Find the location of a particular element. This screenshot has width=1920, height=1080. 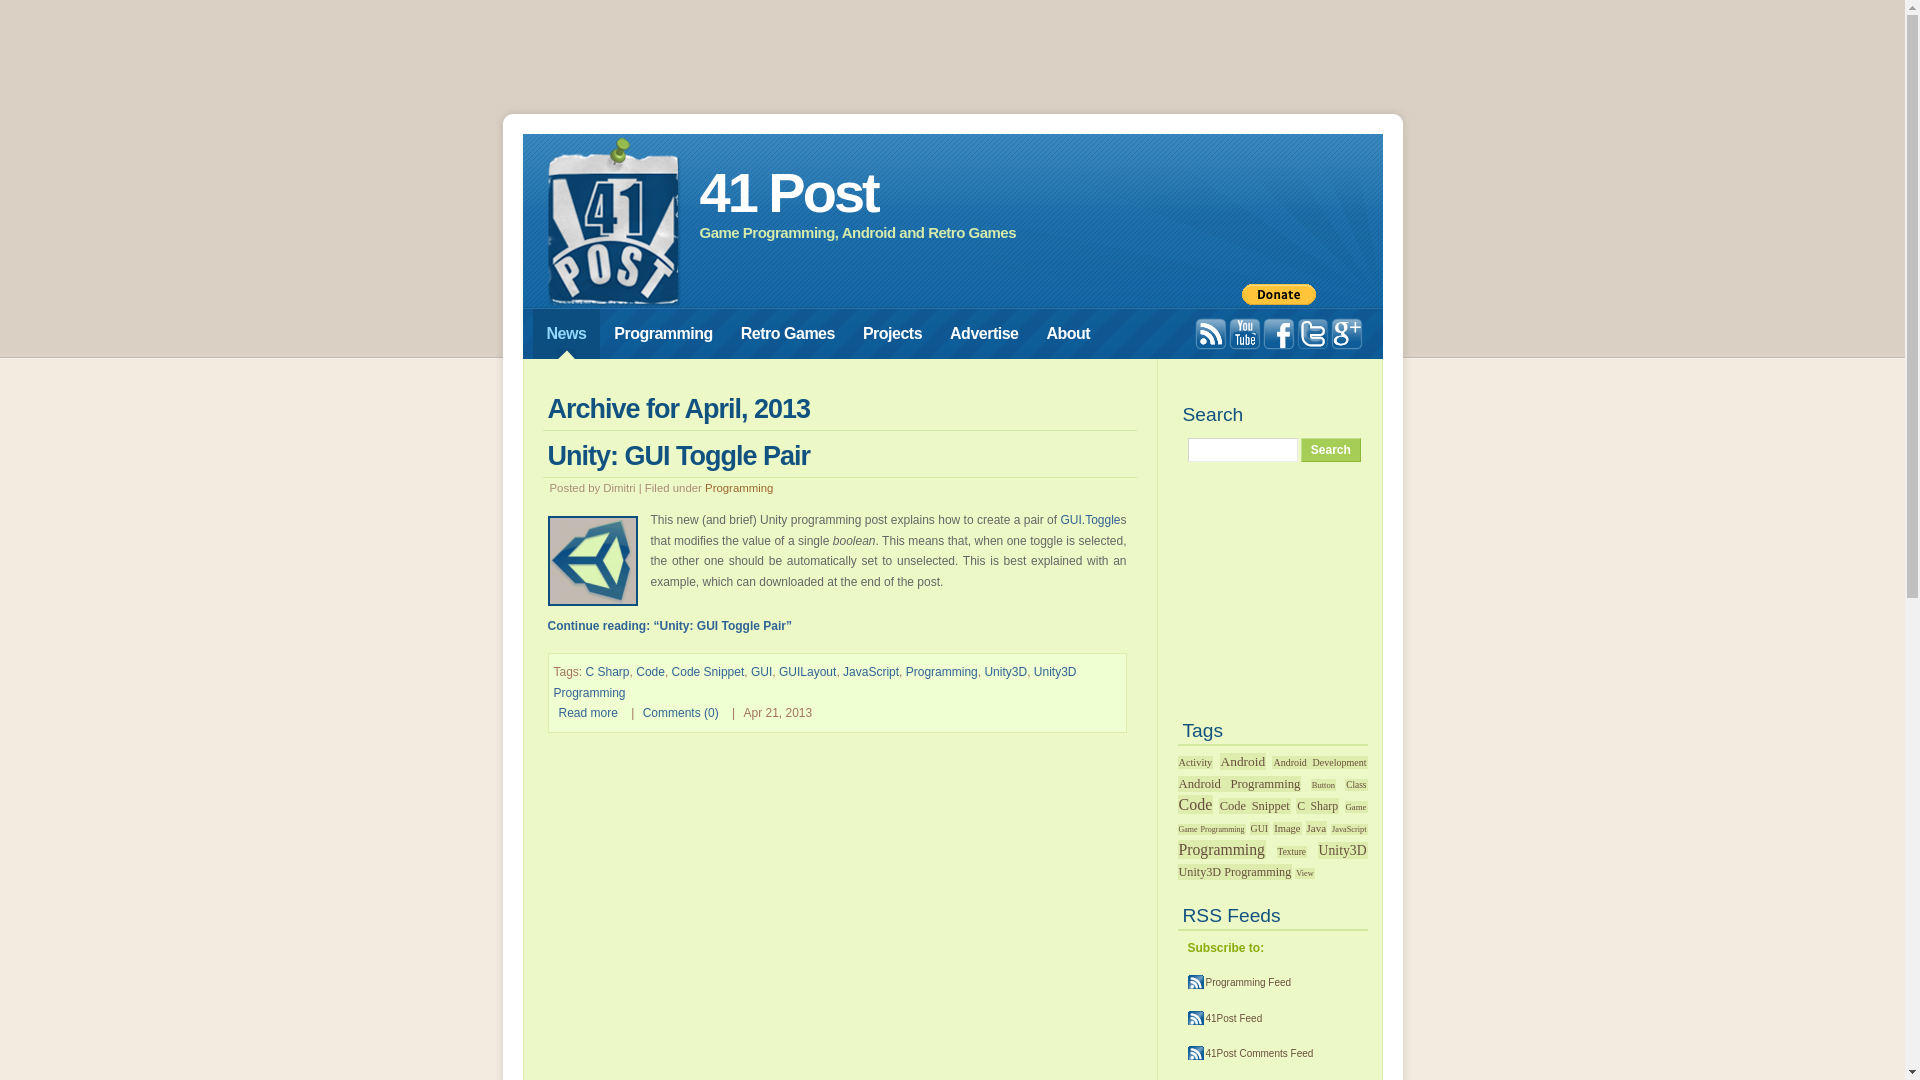

Programming is located at coordinates (942, 672).